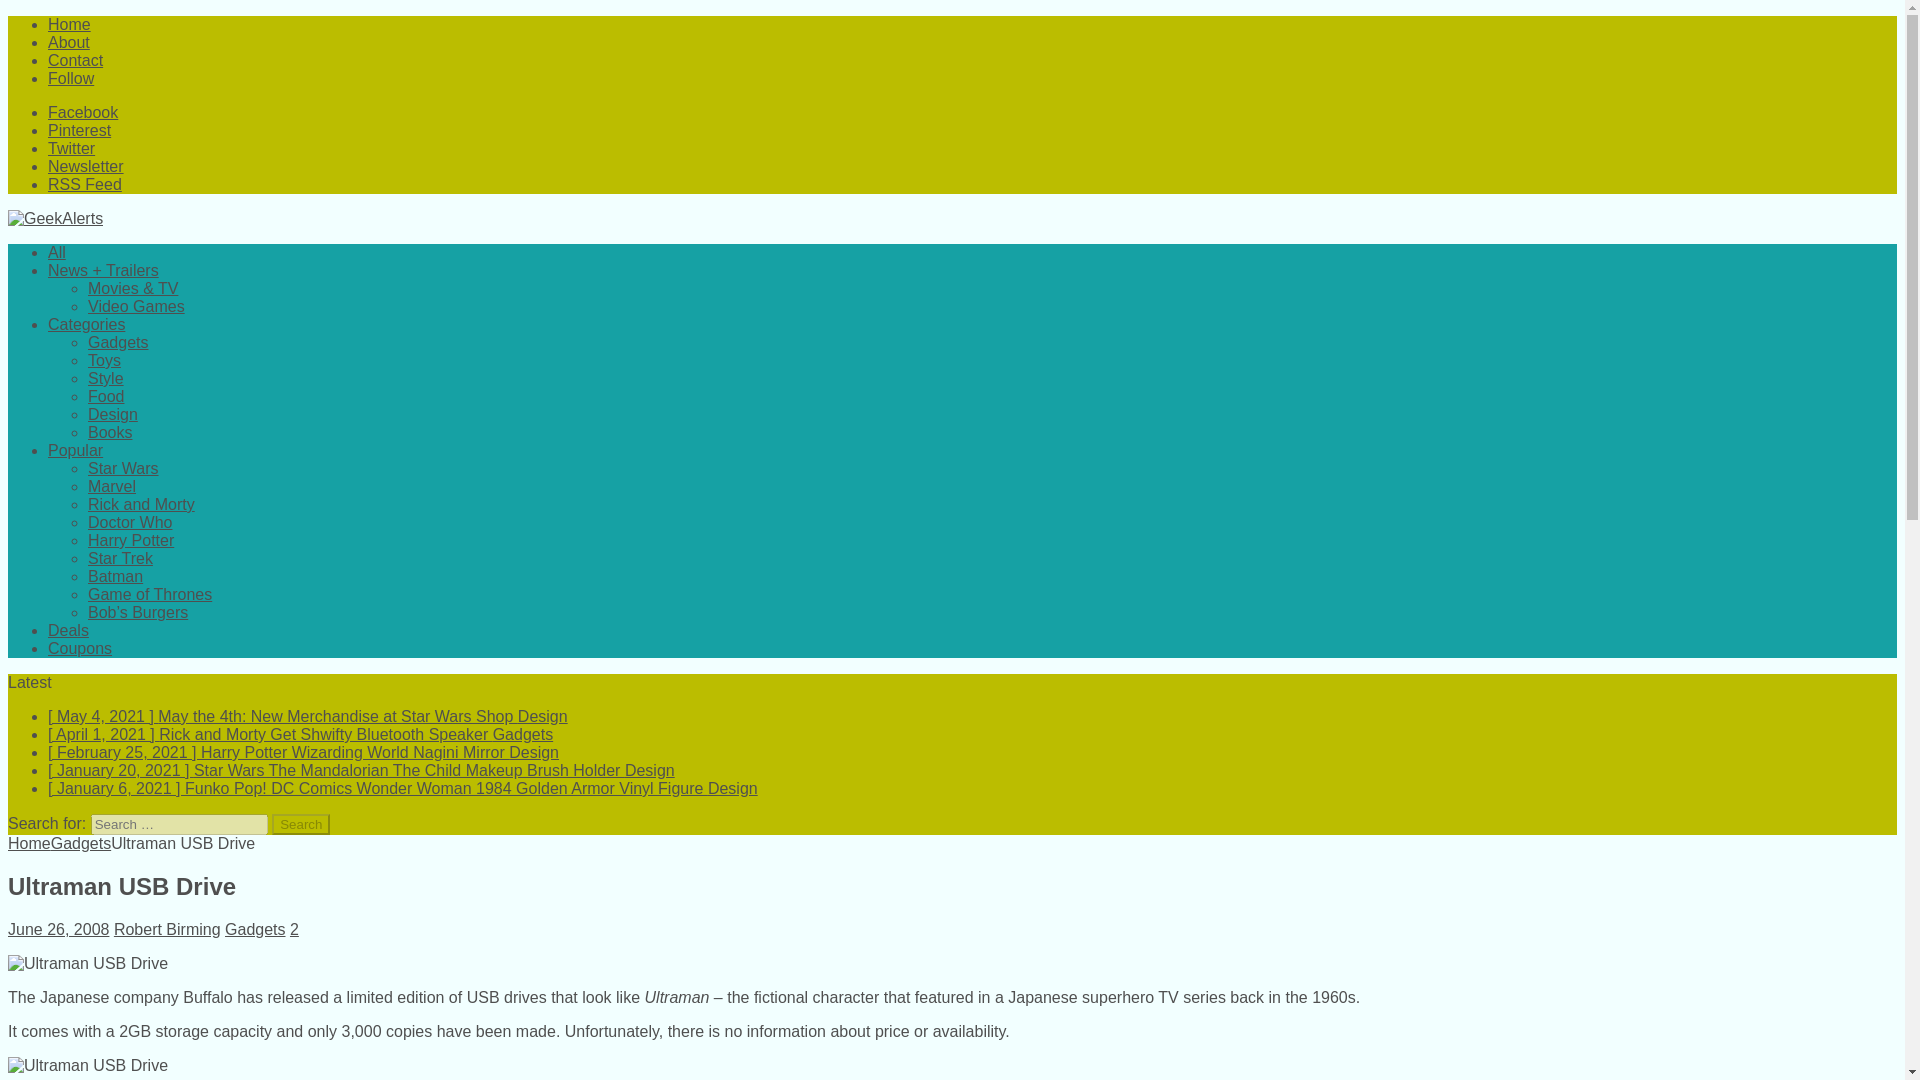 The height and width of the screenshot is (1080, 1920). I want to click on RSS Feed, so click(85, 184).